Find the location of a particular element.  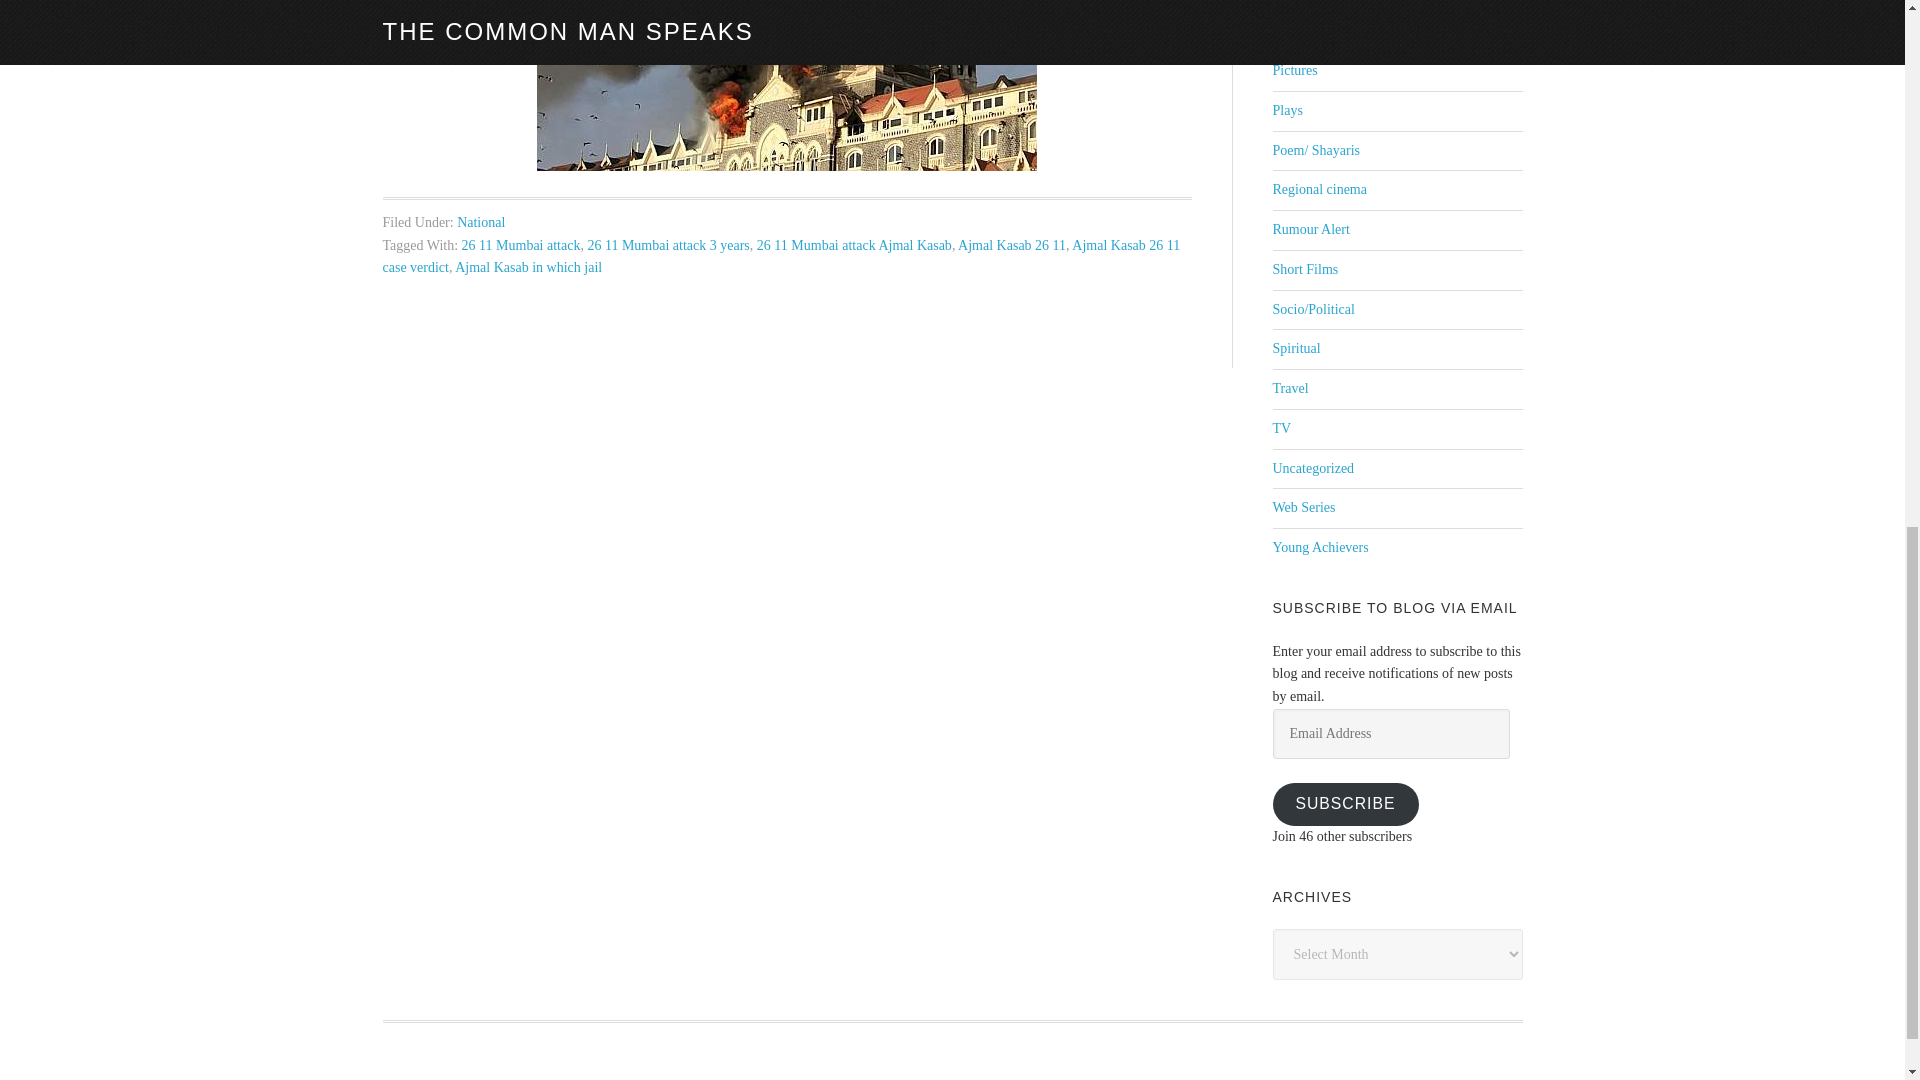

26 11 Mumbai attack 3 years is located at coordinates (668, 244).